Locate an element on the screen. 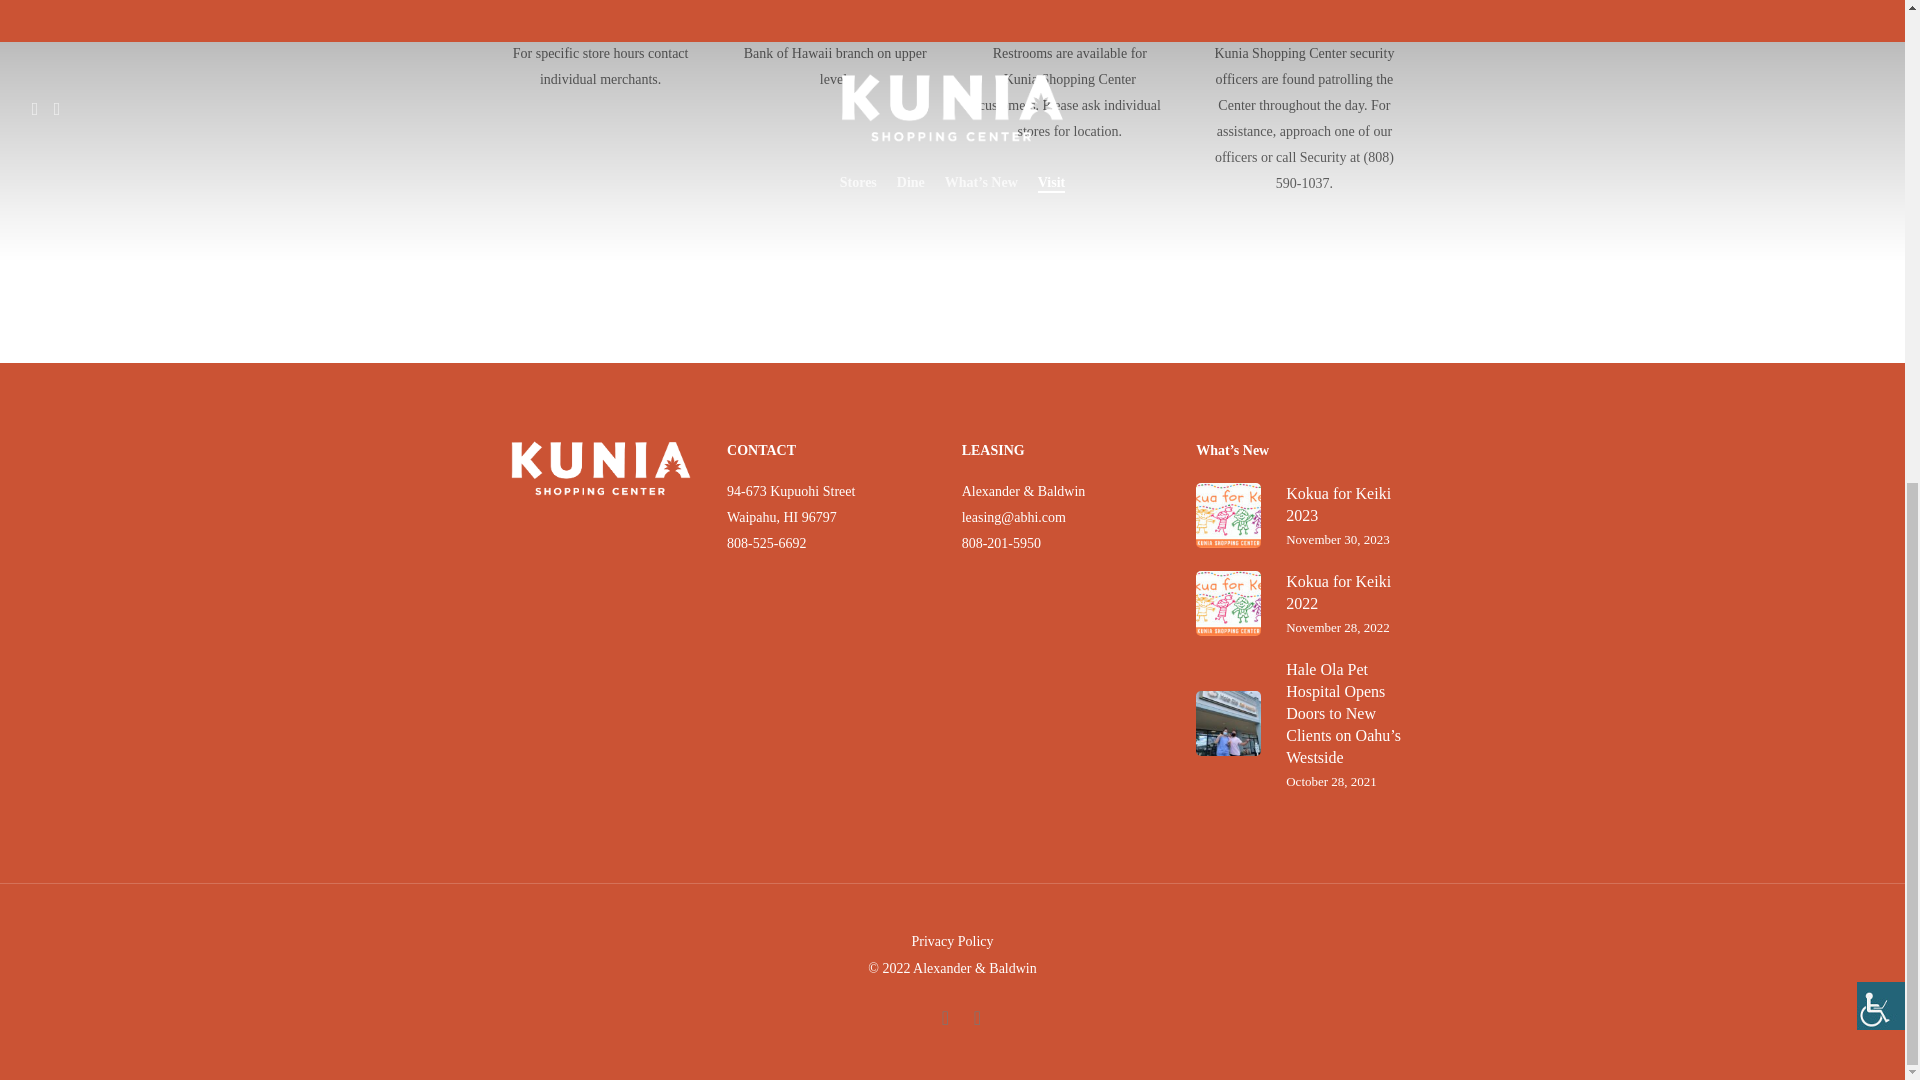 The height and width of the screenshot is (1080, 1920). Accessibility Helper sidebar is located at coordinates (1304, 604).